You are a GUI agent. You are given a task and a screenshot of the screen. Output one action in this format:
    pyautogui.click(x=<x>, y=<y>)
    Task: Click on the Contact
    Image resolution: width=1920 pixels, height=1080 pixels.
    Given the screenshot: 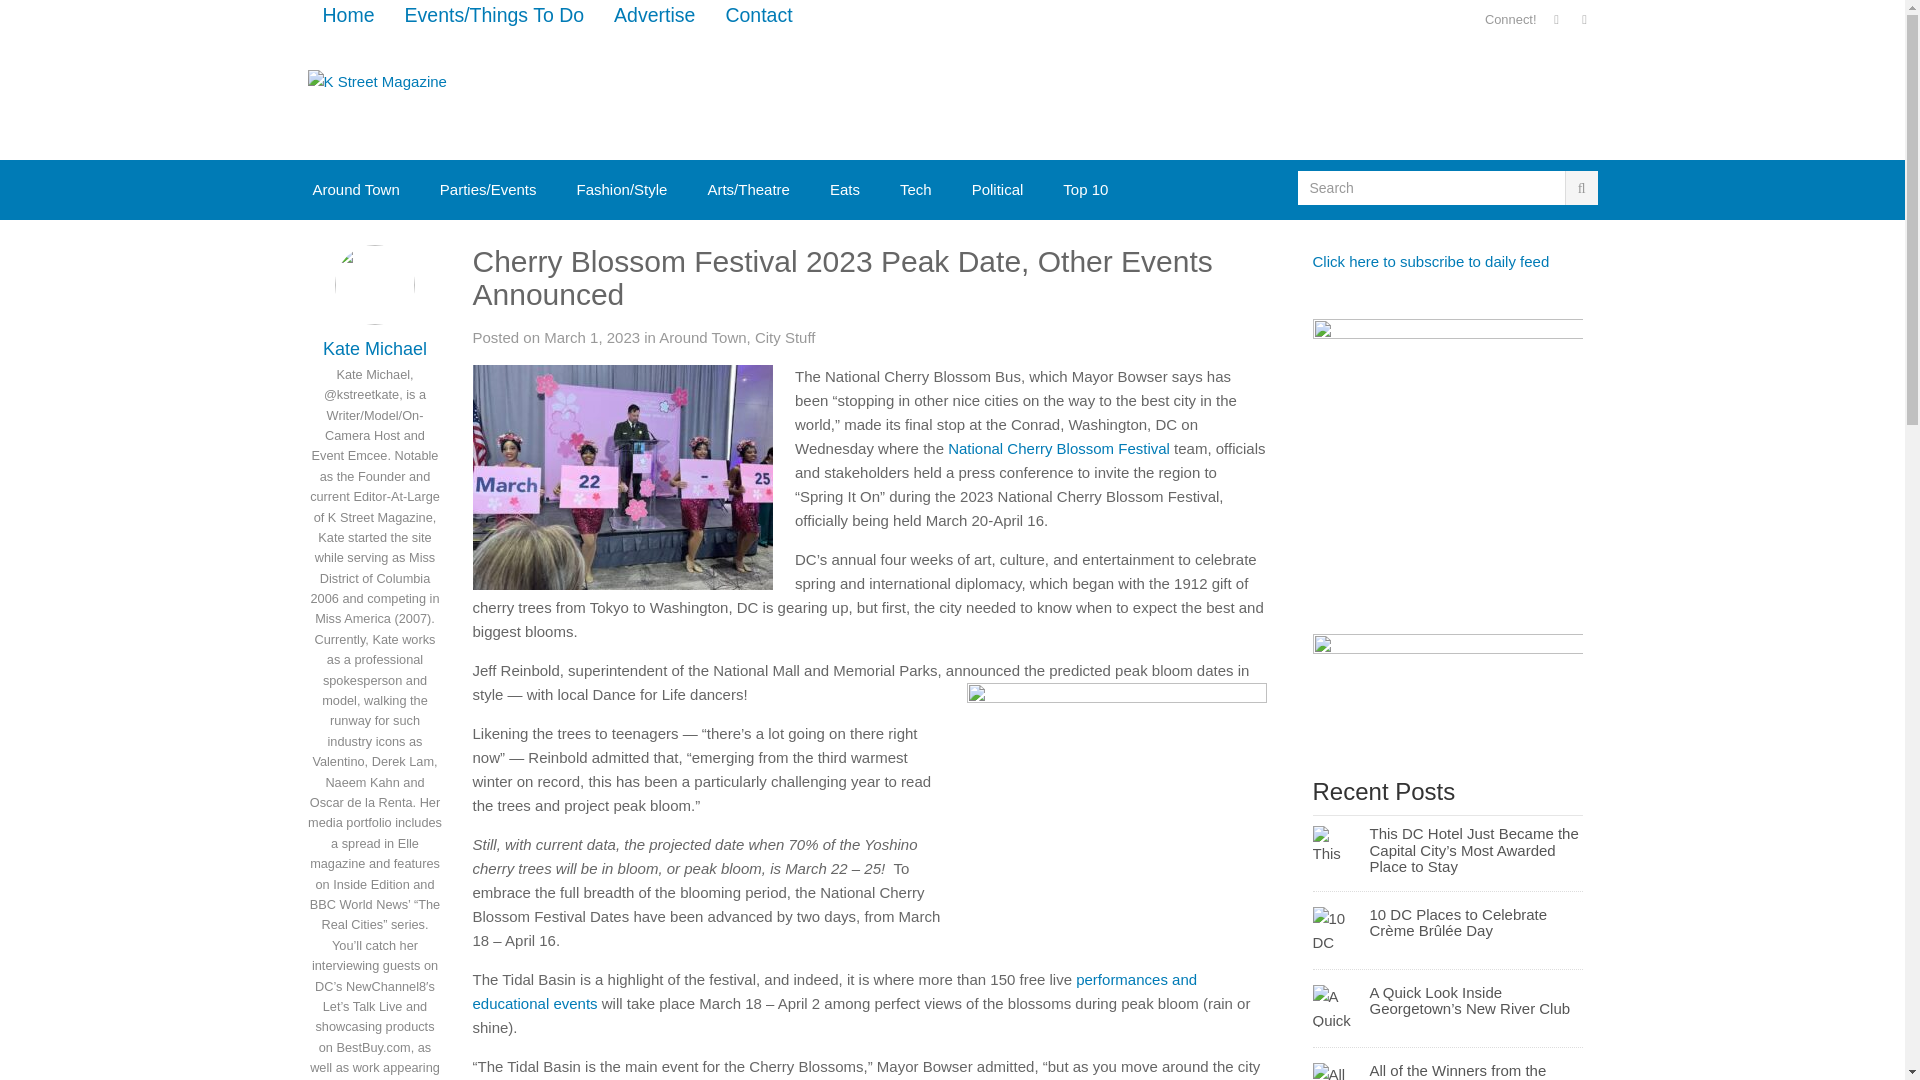 What is the action you would take?
    pyautogui.click(x=758, y=16)
    